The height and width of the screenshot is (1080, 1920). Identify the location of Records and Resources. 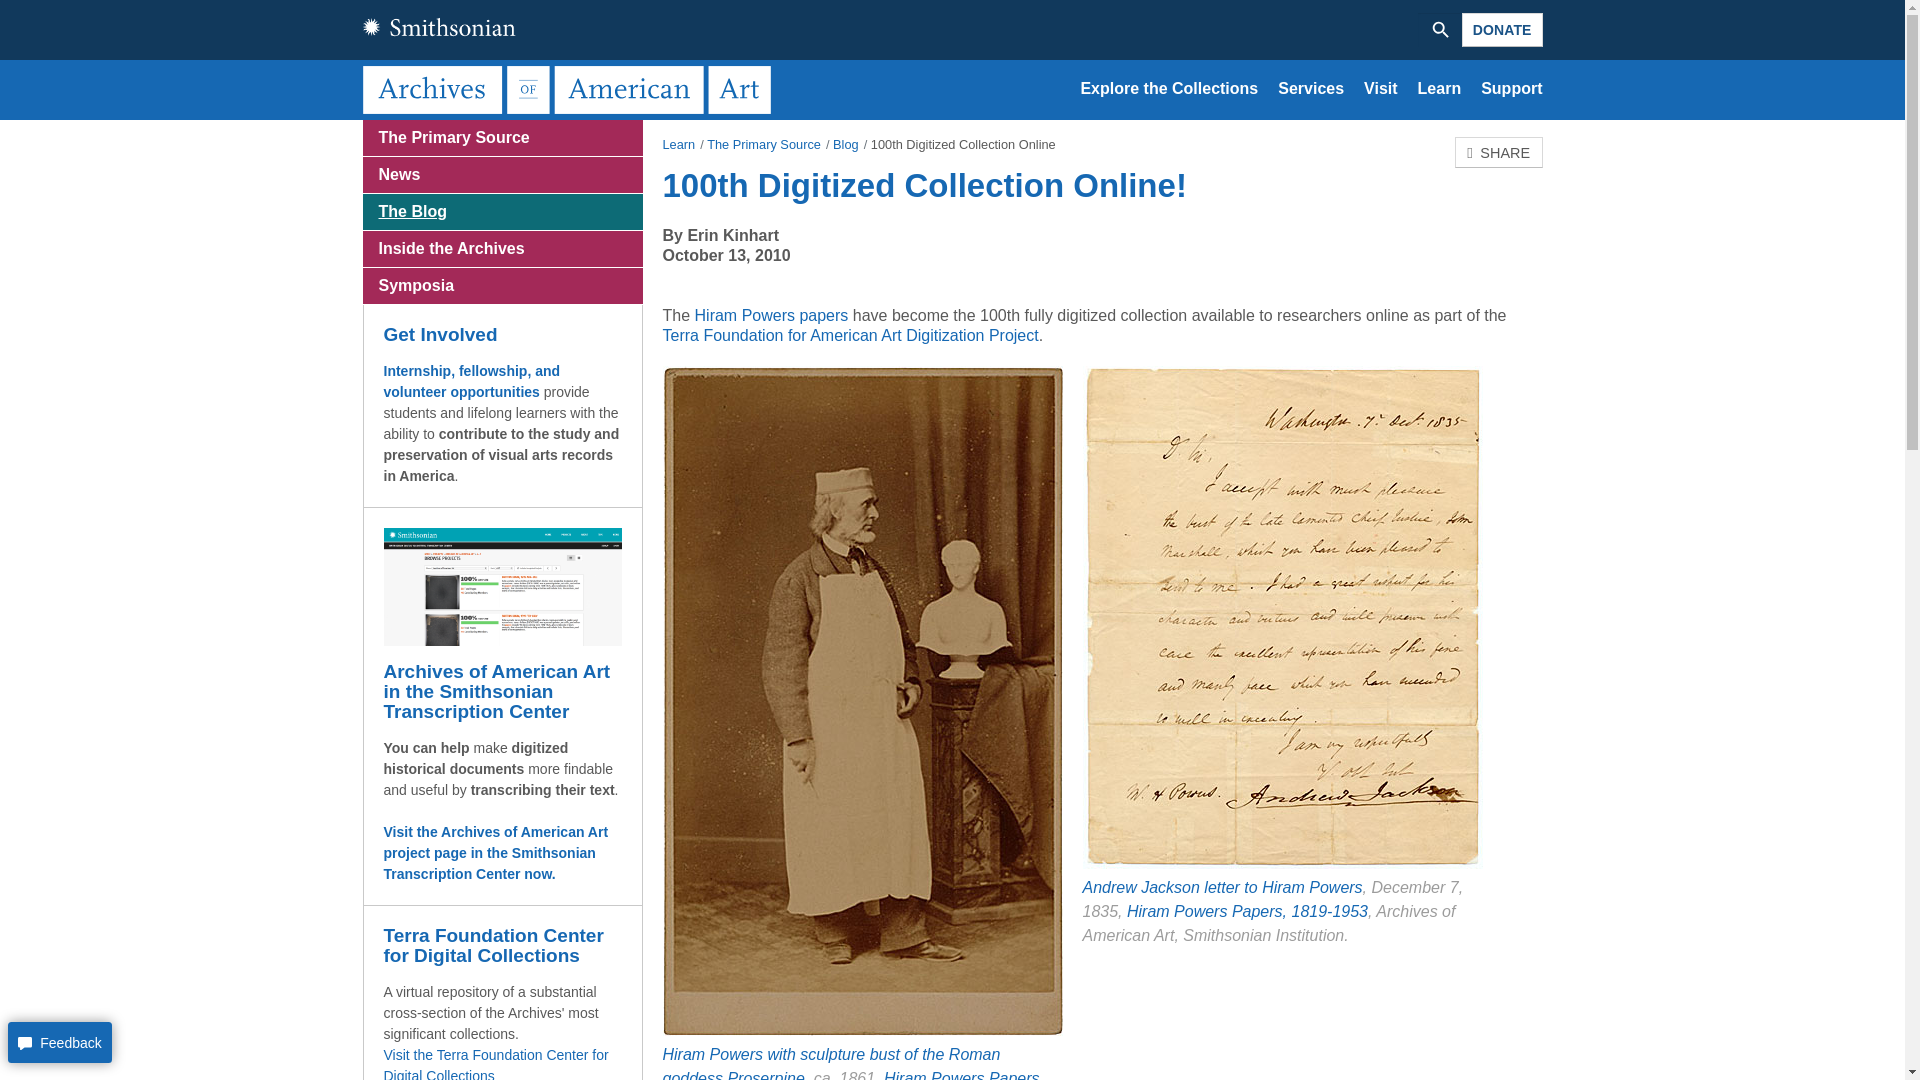
(1168, 89).